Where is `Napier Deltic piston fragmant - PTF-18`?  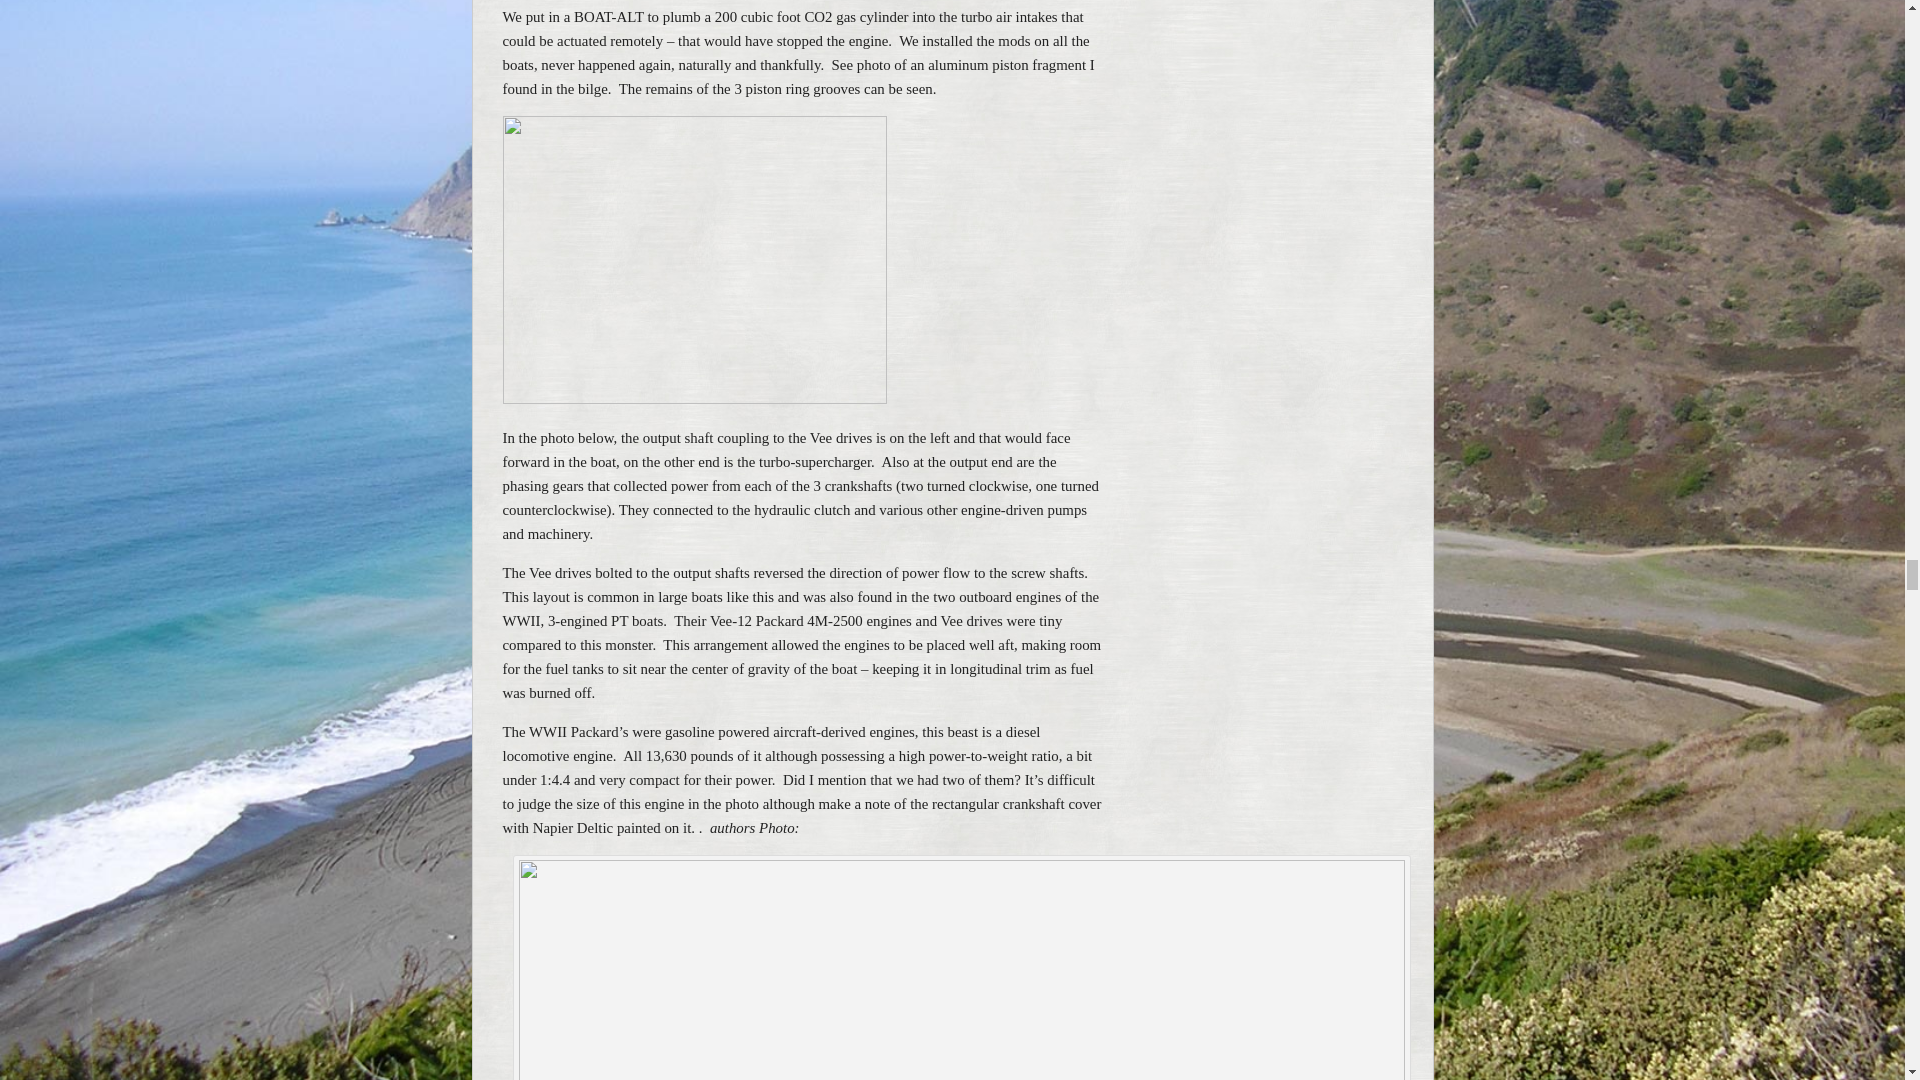 Napier Deltic piston fragmant - PTF-18 is located at coordinates (693, 259).